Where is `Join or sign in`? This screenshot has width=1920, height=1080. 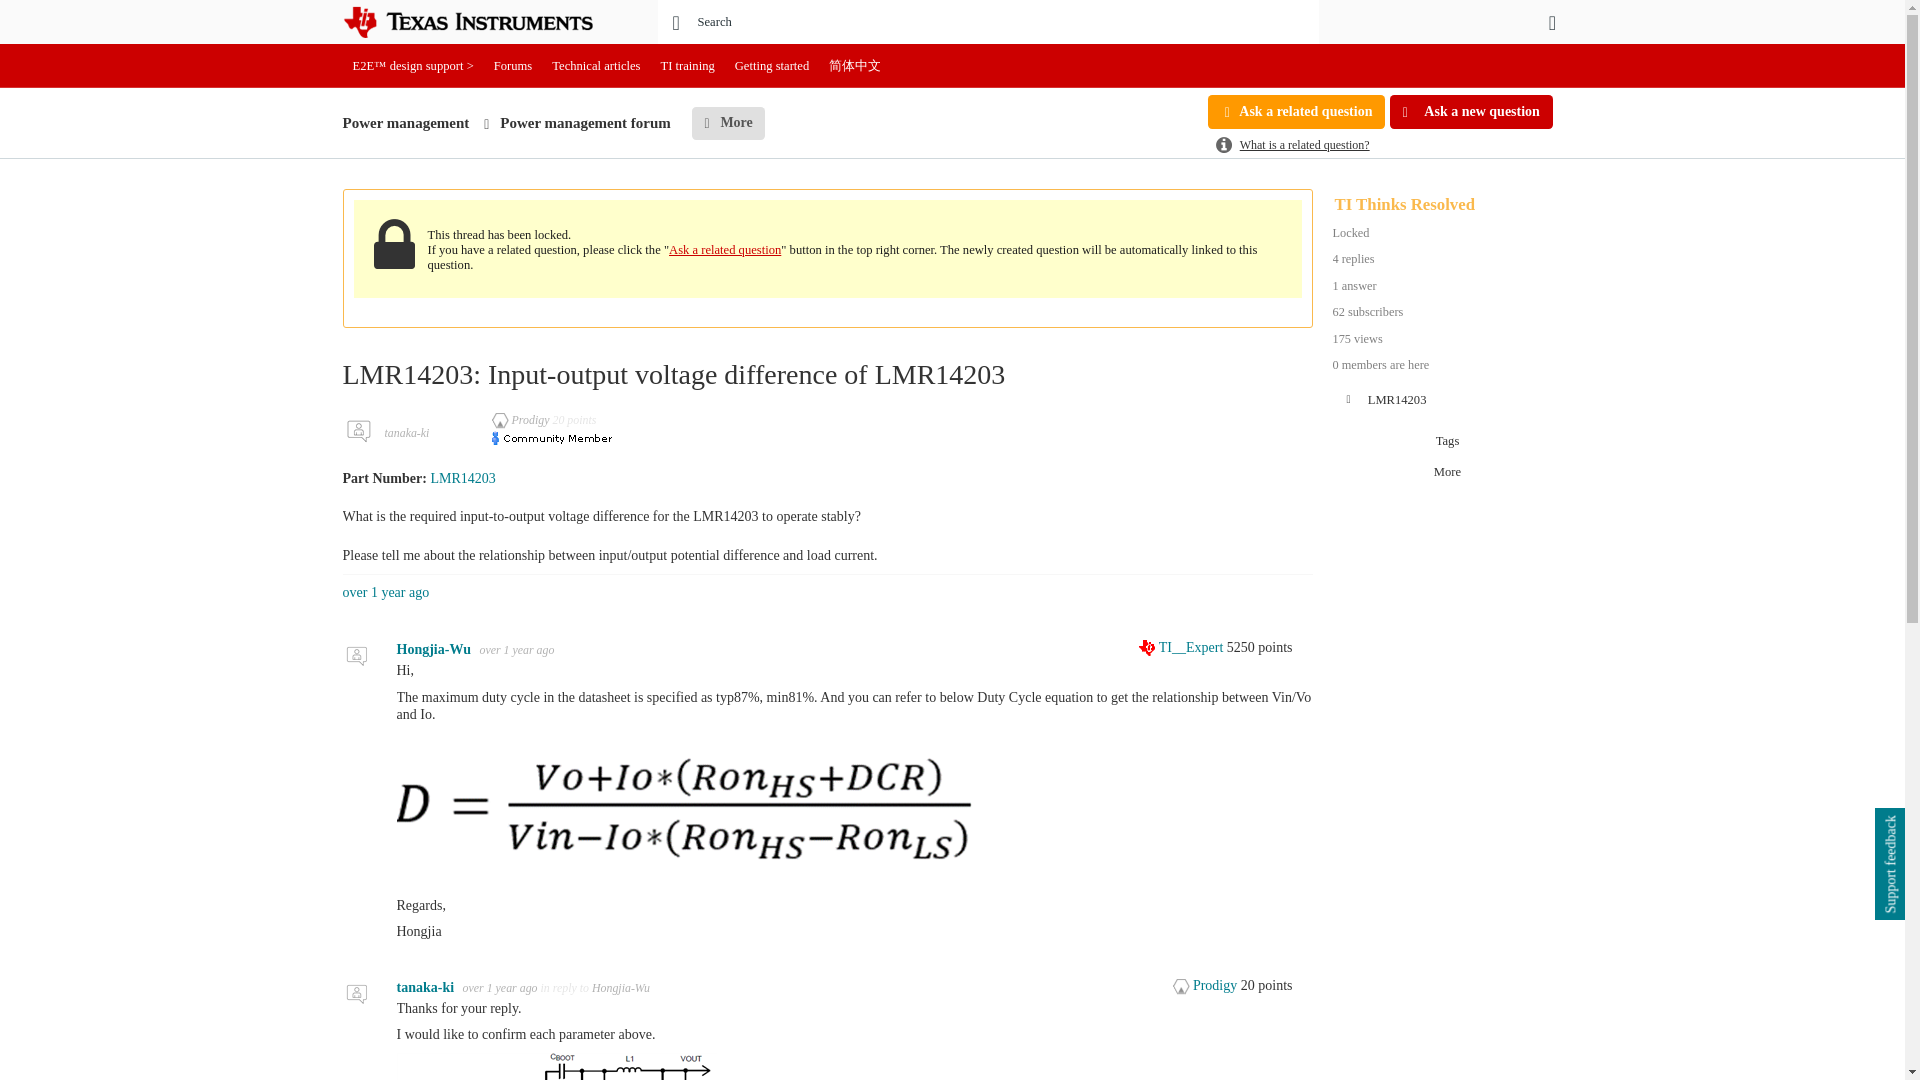 Join or sign in is located at coordinates (1552, 22).